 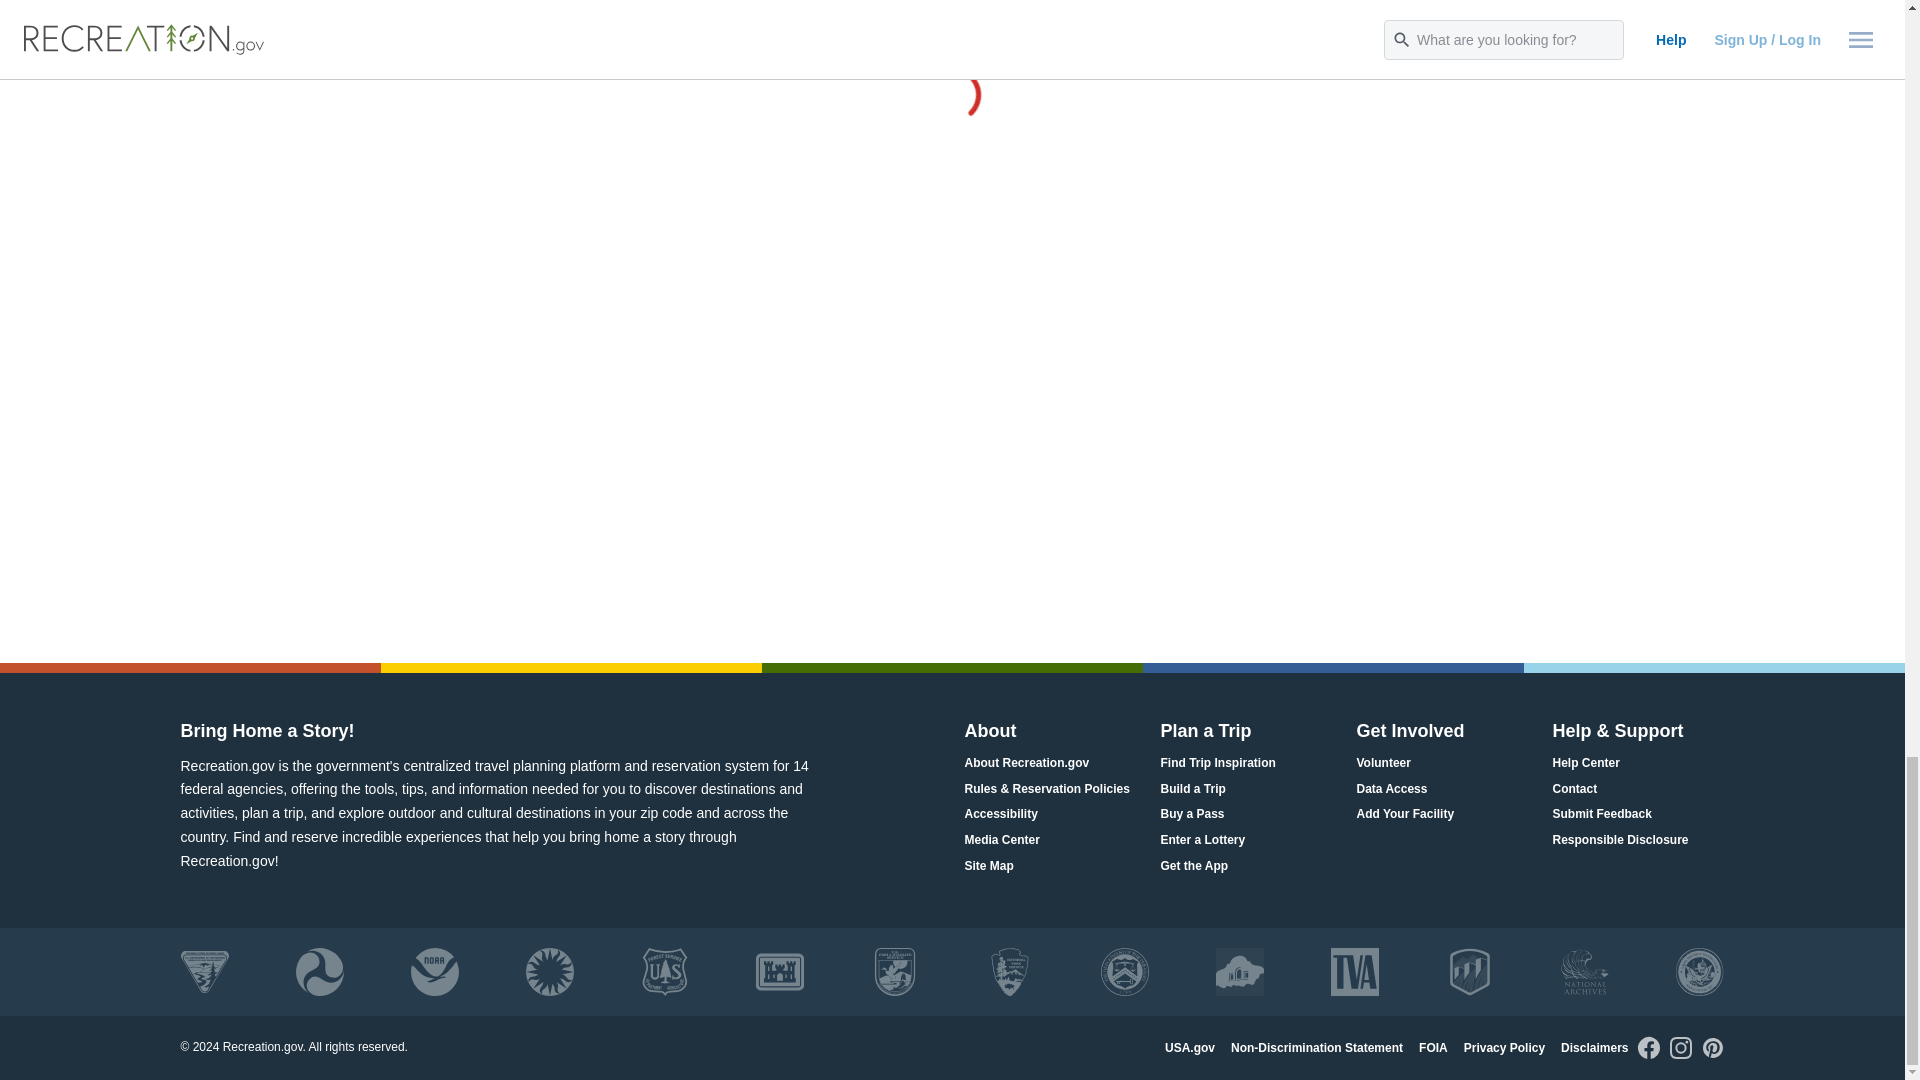 What do you see at coordinates (1216, 762) in the screenshot?
I see `Find Trip Inspiration` at bounding box center [1216, 762].